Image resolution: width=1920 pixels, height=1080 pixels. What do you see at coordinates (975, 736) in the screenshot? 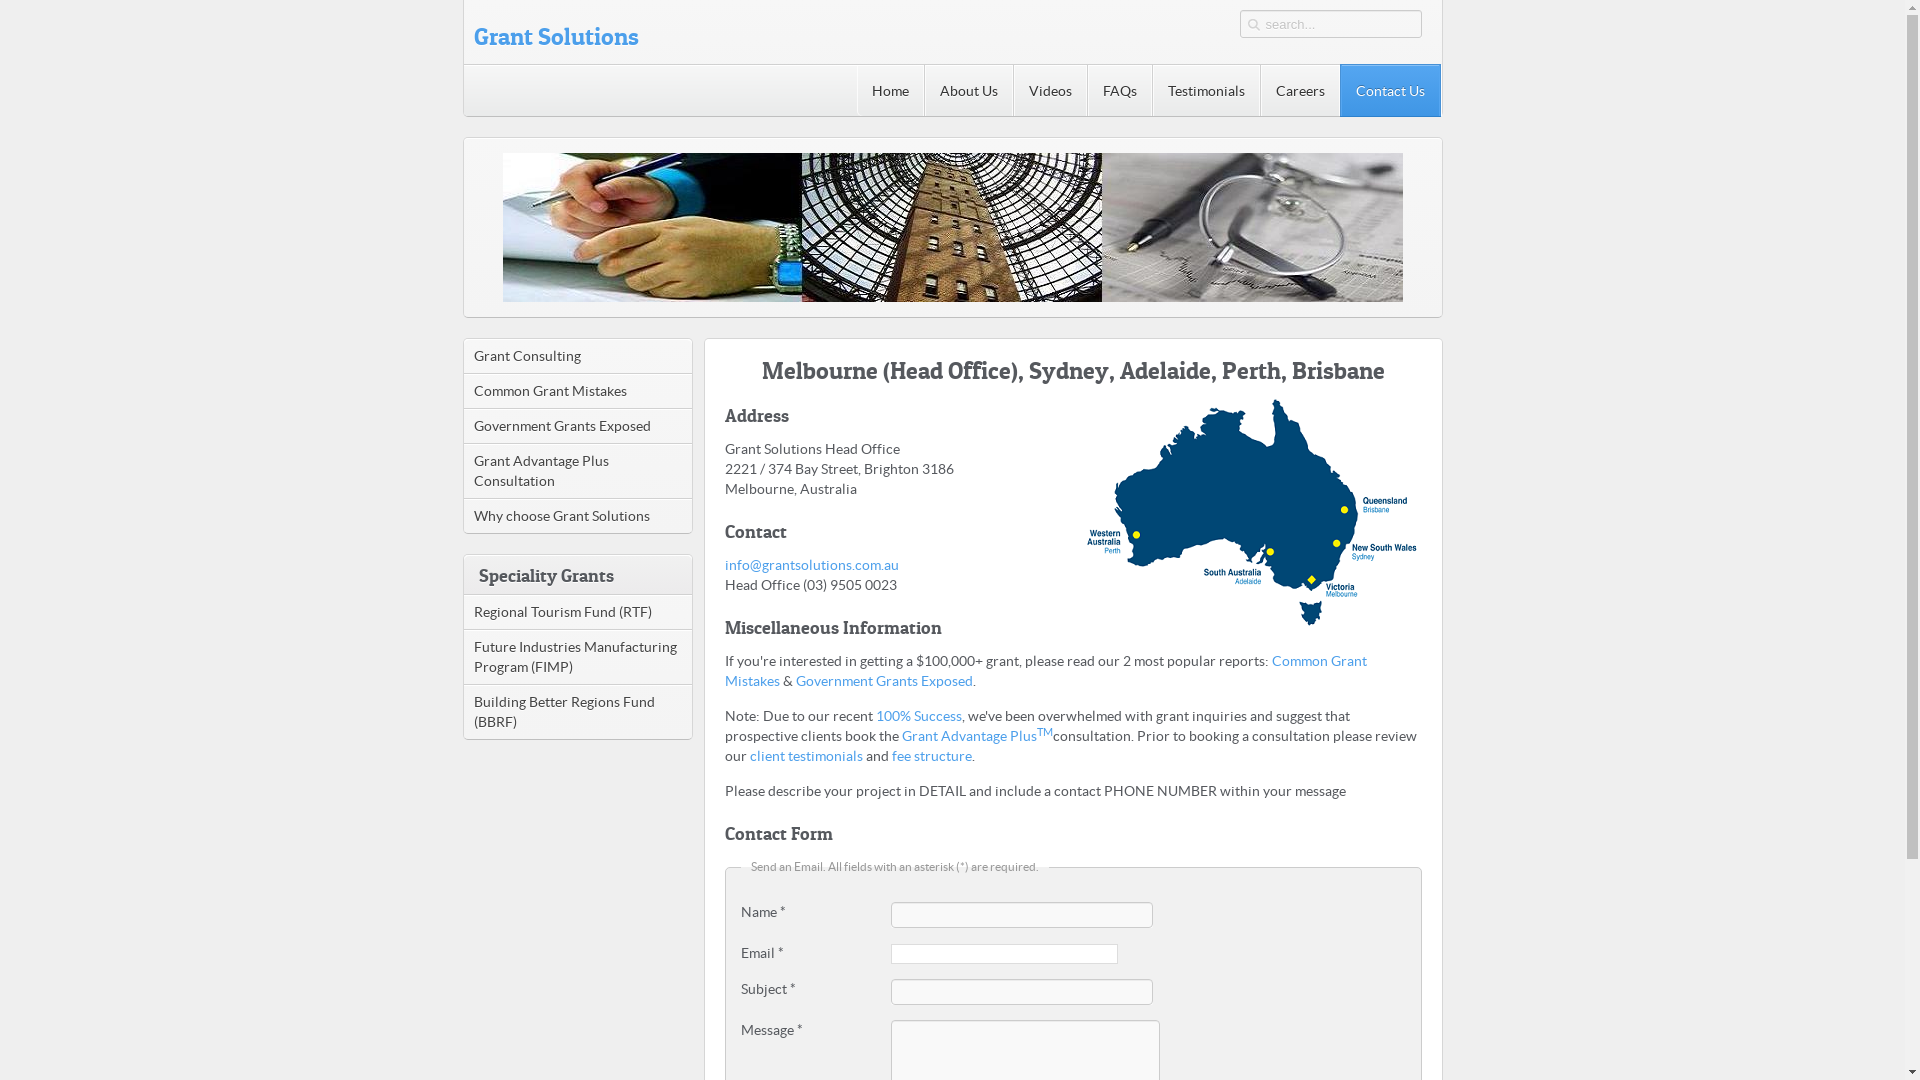
I see `Grant Advantage PlusTM` at bounding box center [975, 736].